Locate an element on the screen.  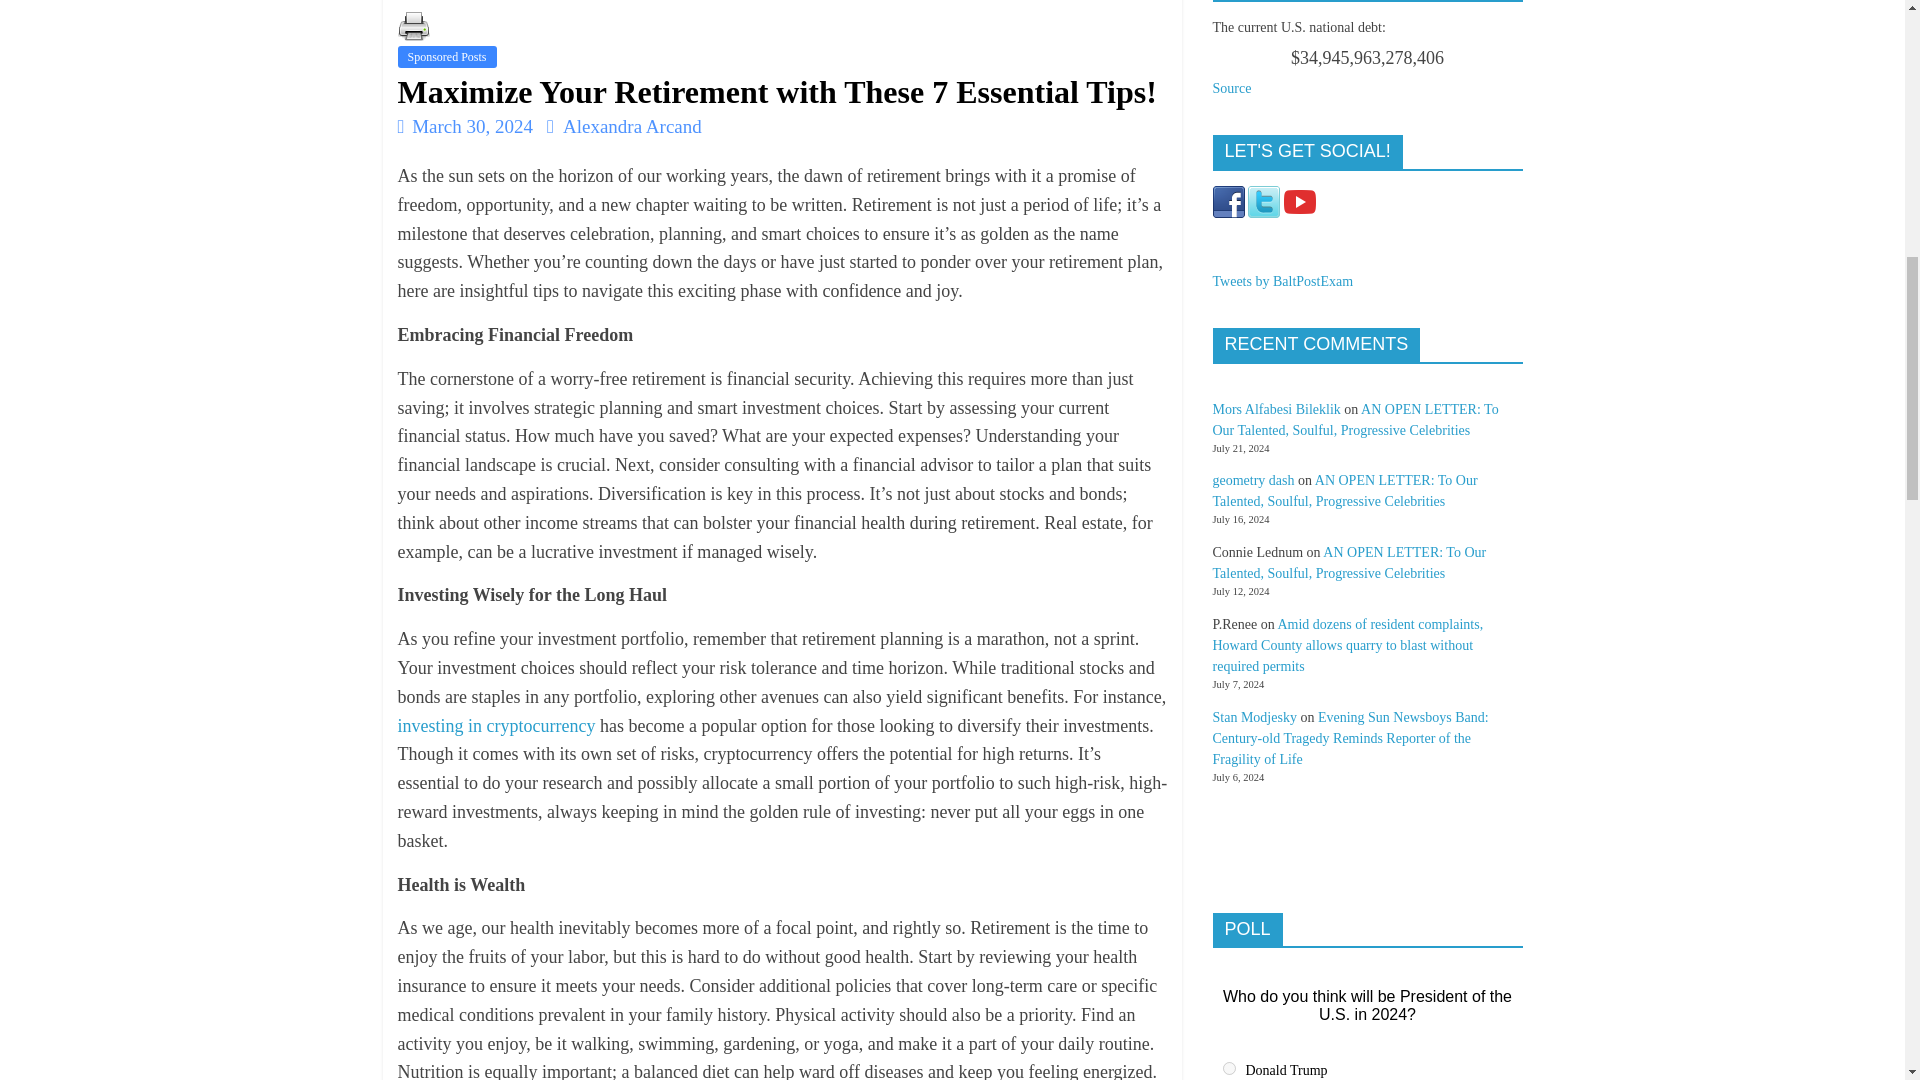
Tweets by BaltPostExam is located at coordinates (1282, 282).